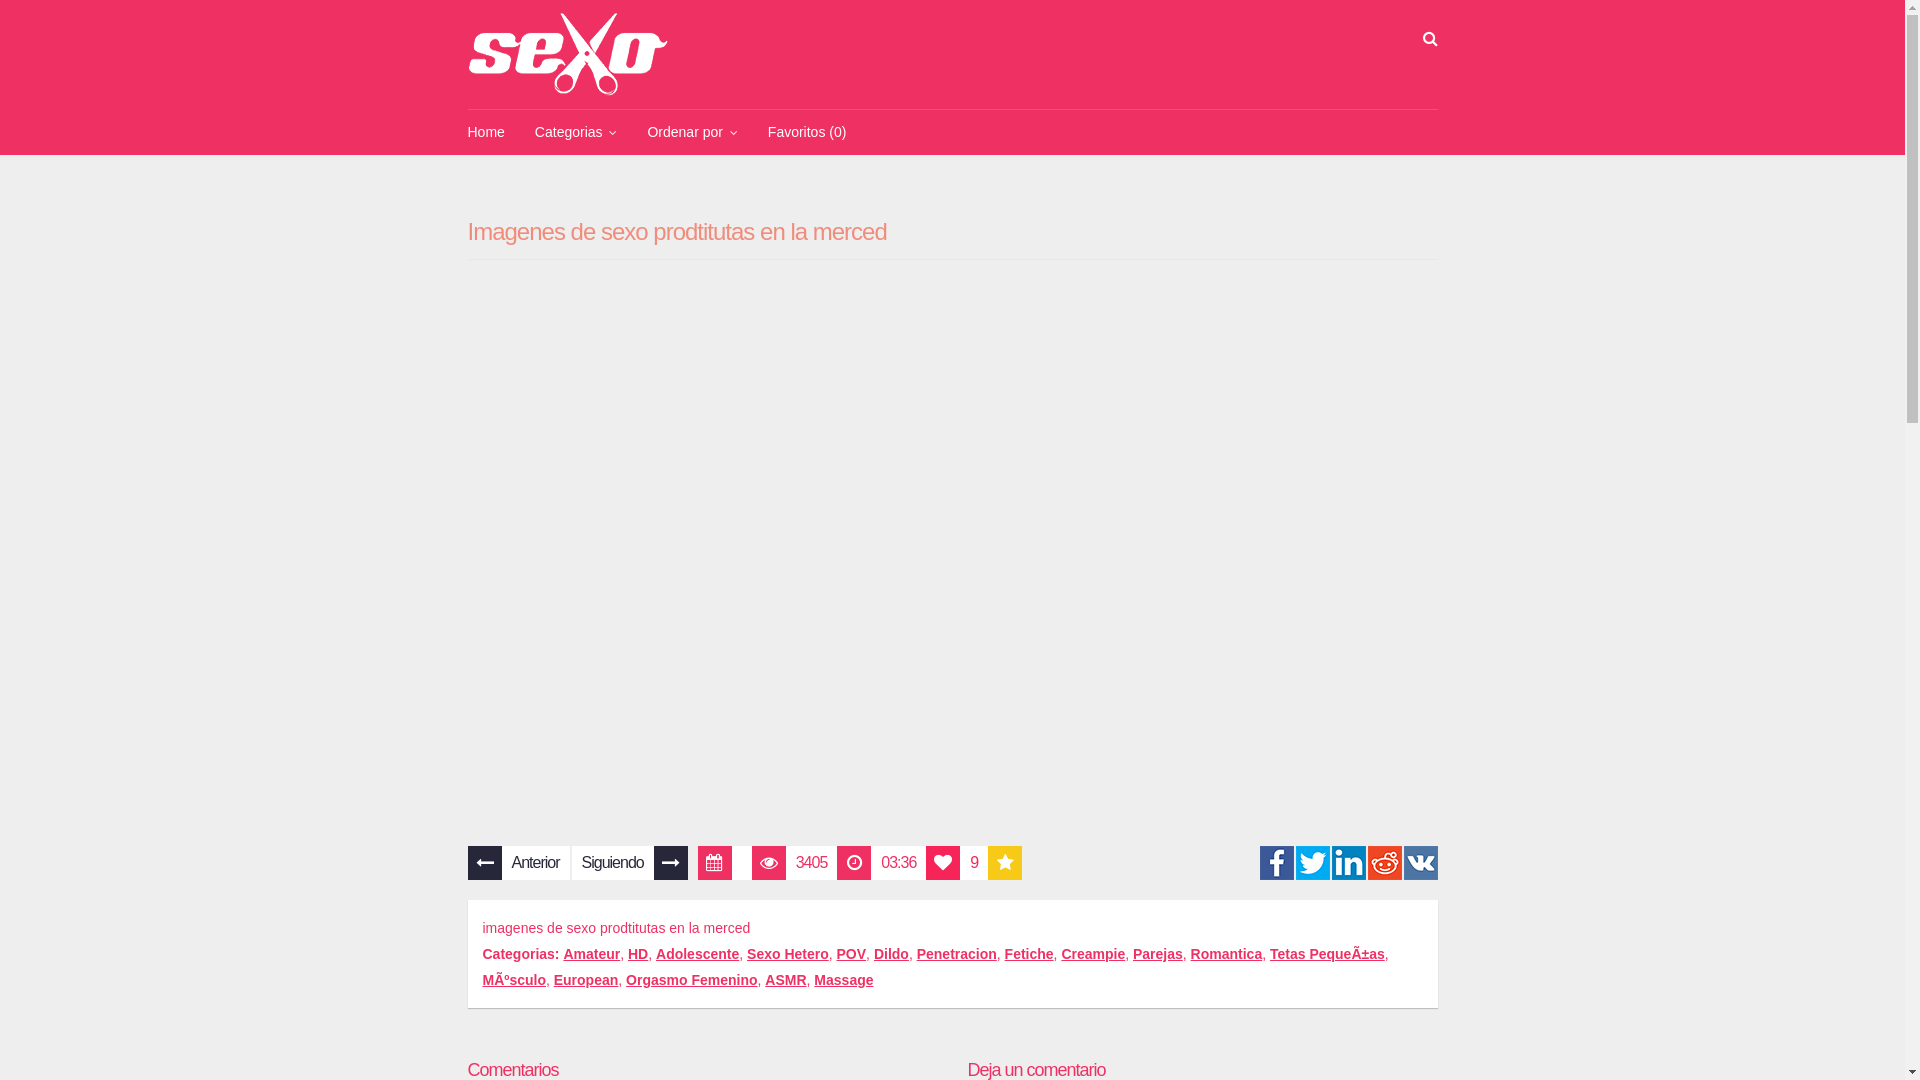  Describe the element at coordinates (486, 132) in the screenshot. I see `Home` at that location.